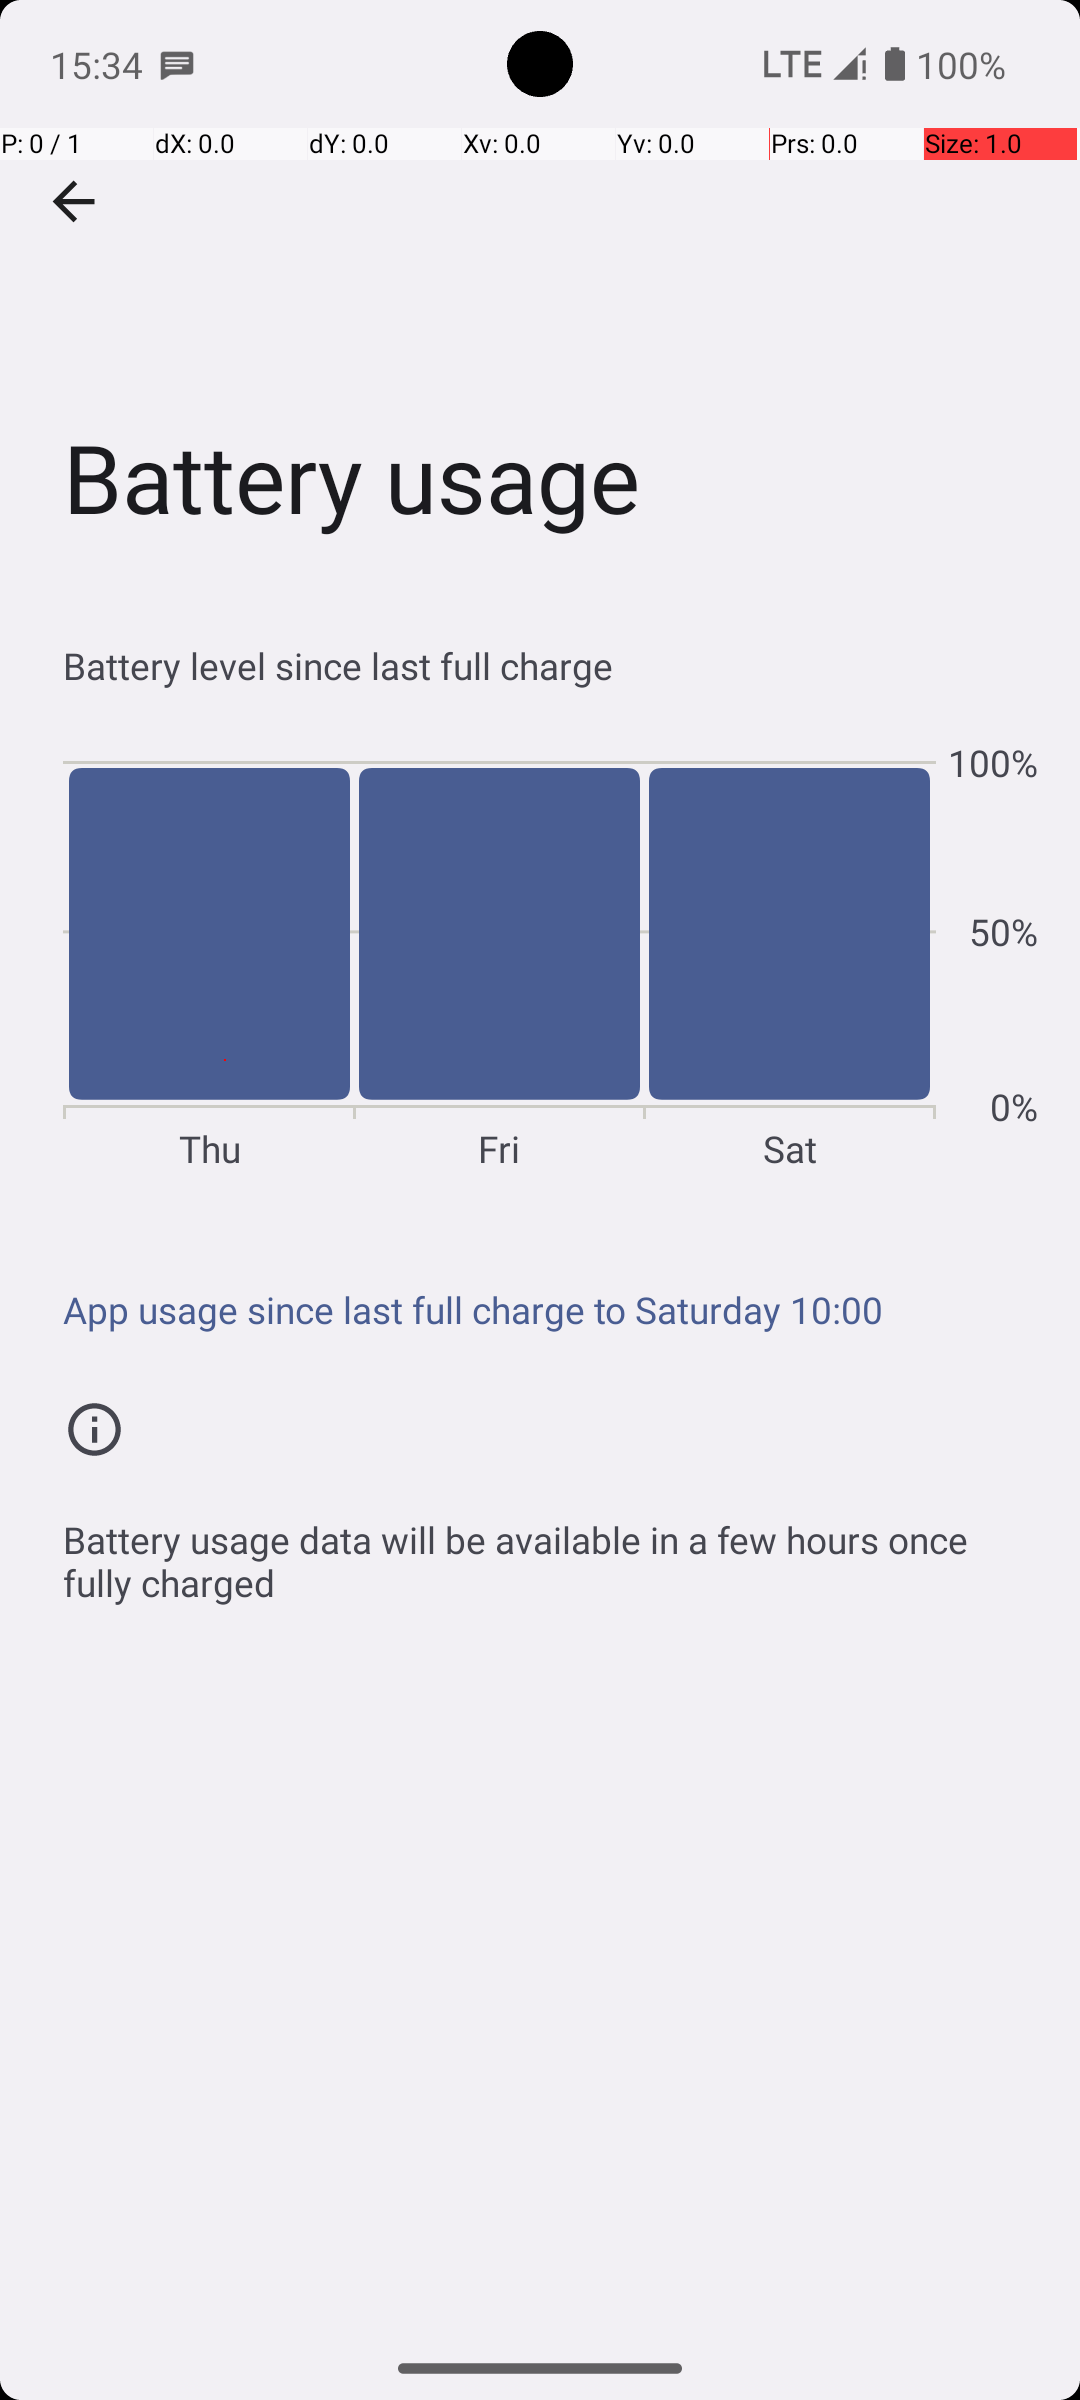 The width and height of the screenshot is (1080, 2400). What do you see at coordinates (790, 956) in the screenshot?
I see `Saturday` at bounding box center [790, 956].